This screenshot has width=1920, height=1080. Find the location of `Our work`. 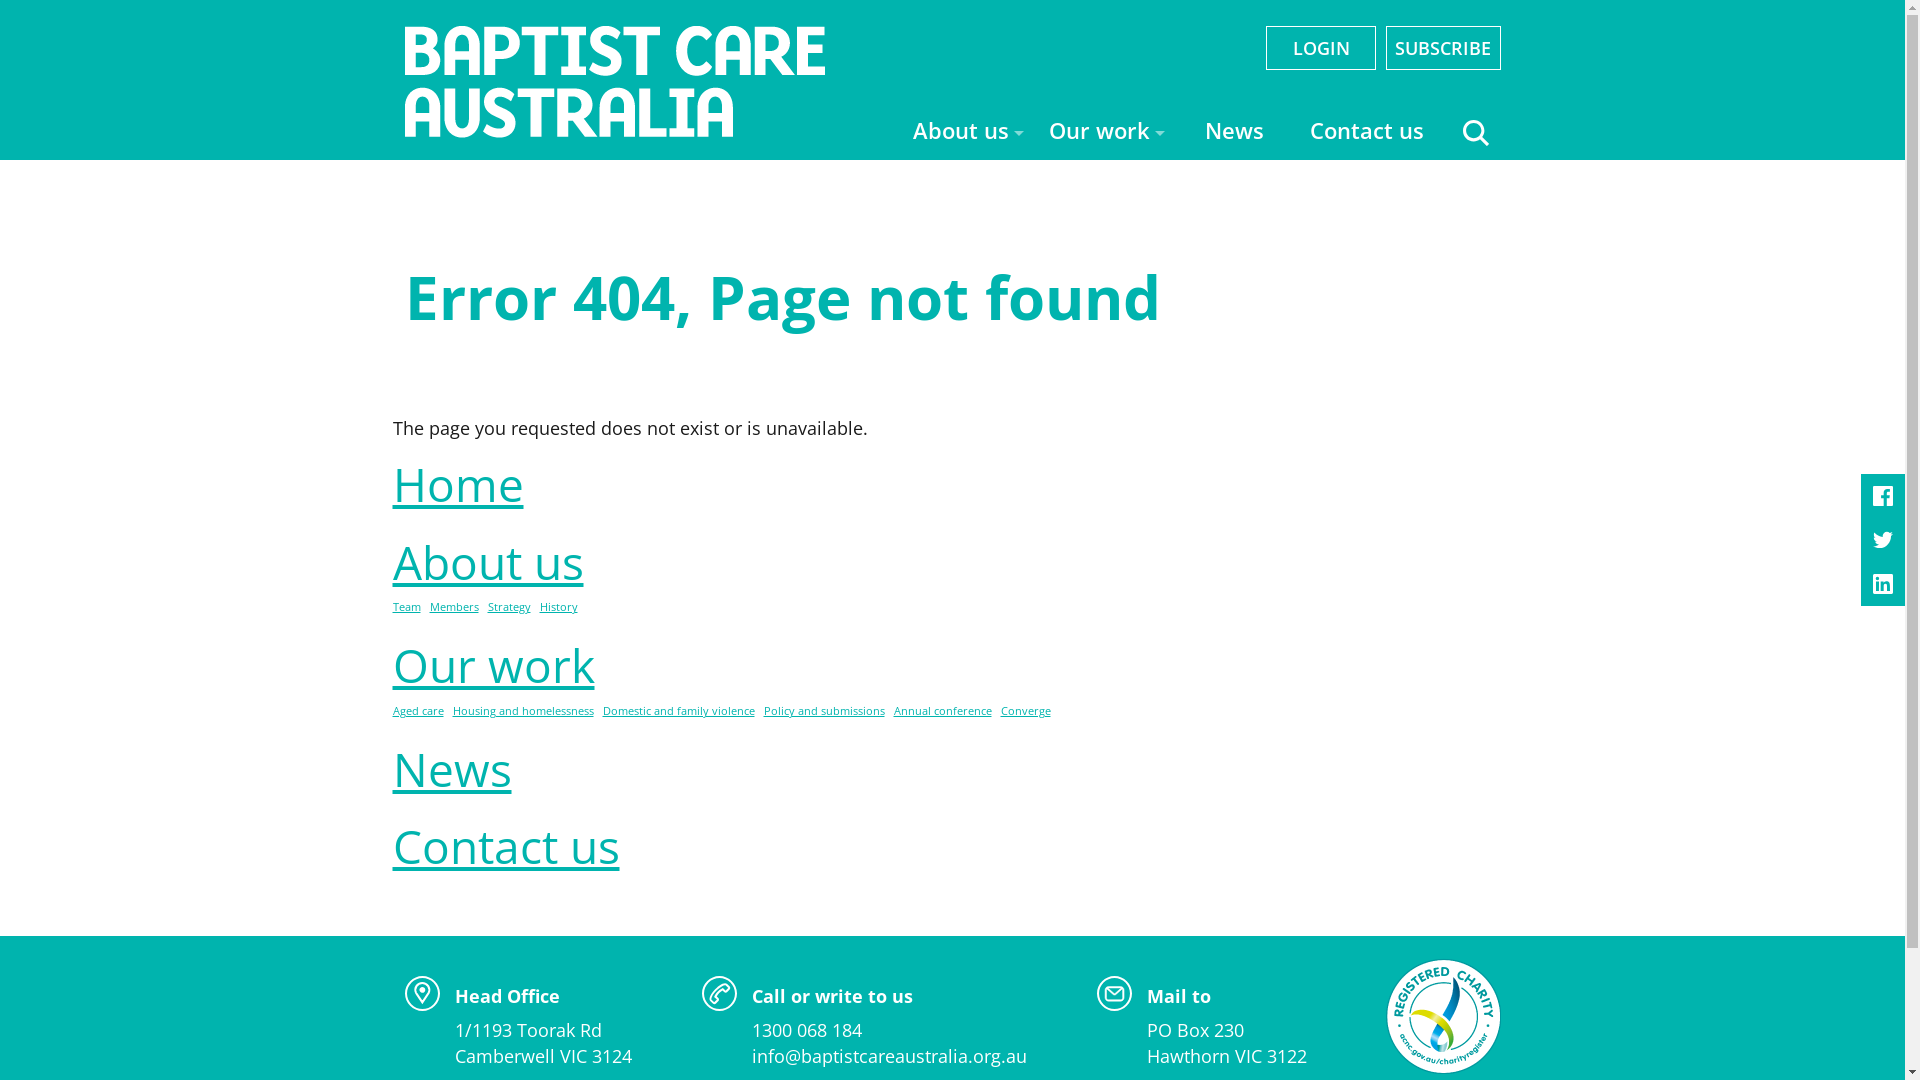

Our work is located at coordinates (1104, 132).